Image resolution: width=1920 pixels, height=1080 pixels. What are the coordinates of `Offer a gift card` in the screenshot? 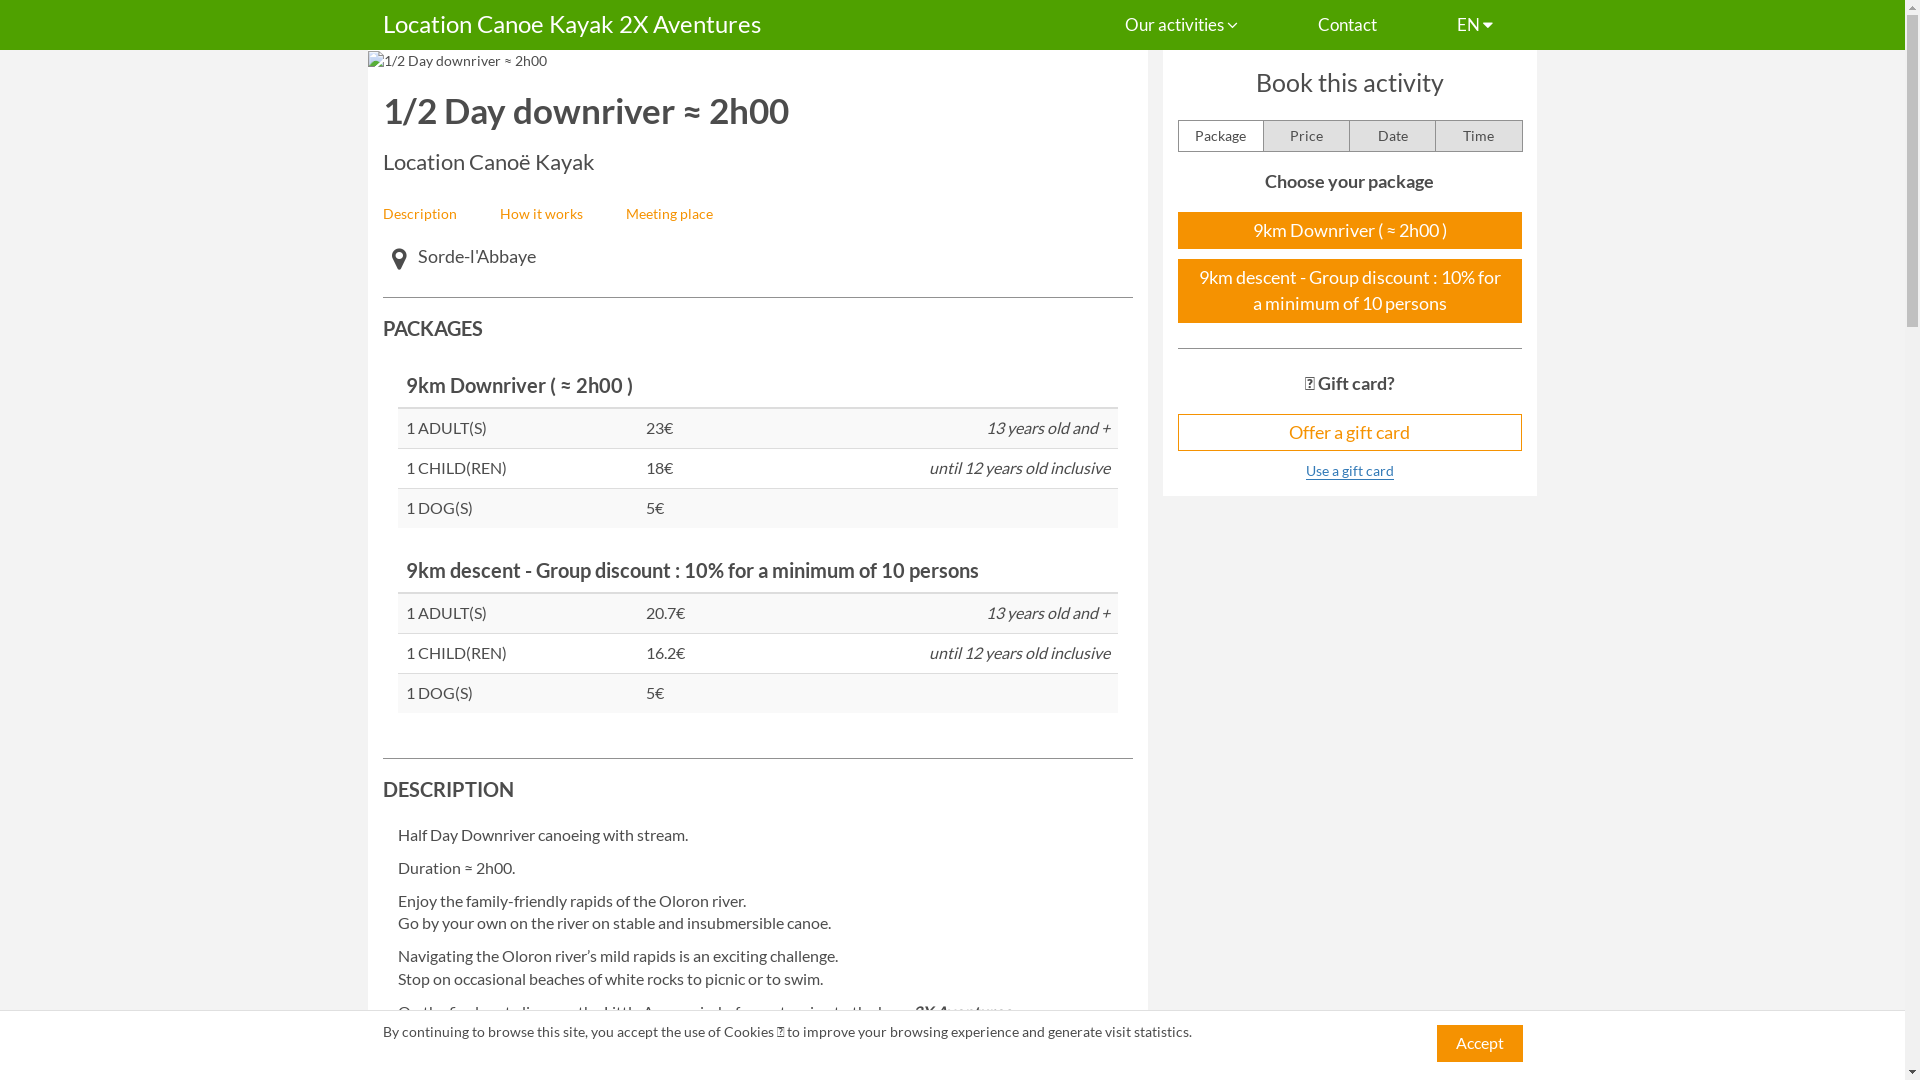 It's located at (1350, 433).